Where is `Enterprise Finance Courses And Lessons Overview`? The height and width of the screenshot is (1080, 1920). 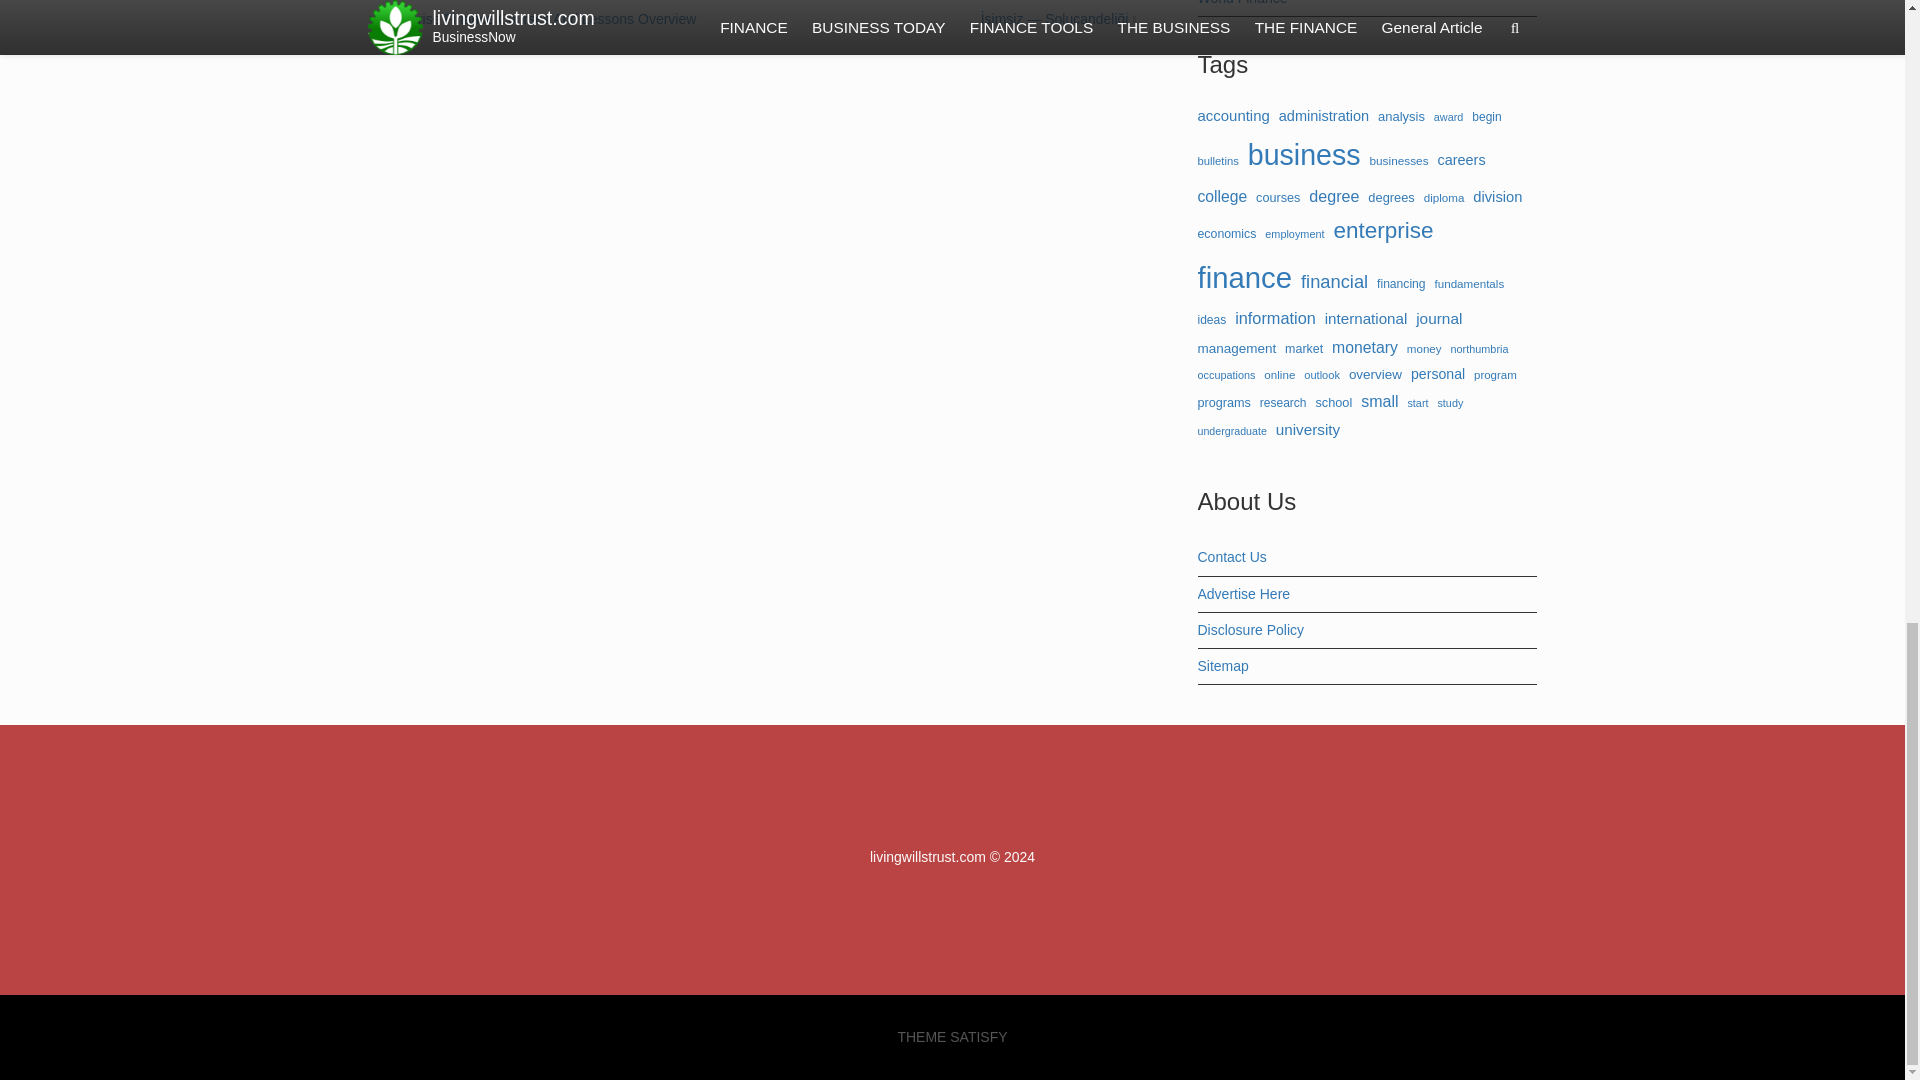 Enterprise Finance Courses And Lessons Overview is located at coordinates (536, 18).